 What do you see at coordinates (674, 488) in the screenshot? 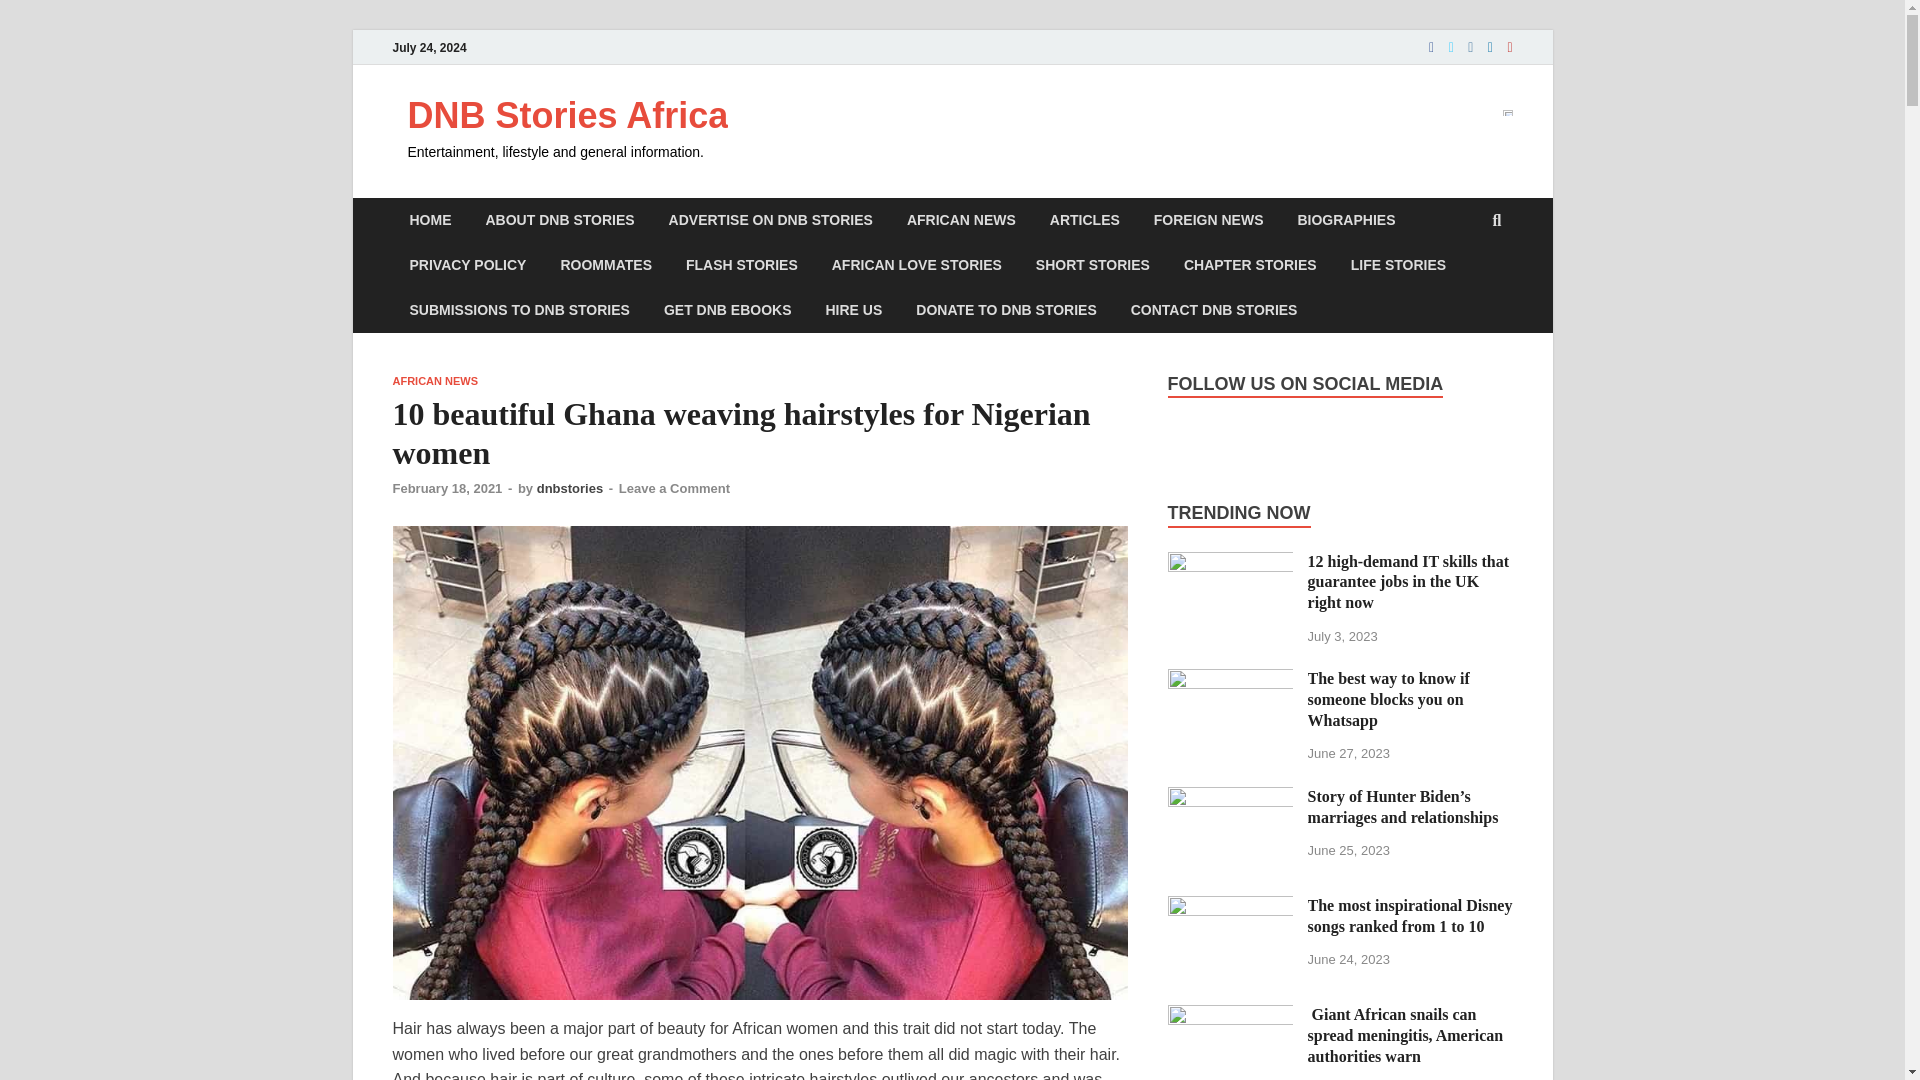
I see `Leave a Comment` at bounding box center [674, 488].